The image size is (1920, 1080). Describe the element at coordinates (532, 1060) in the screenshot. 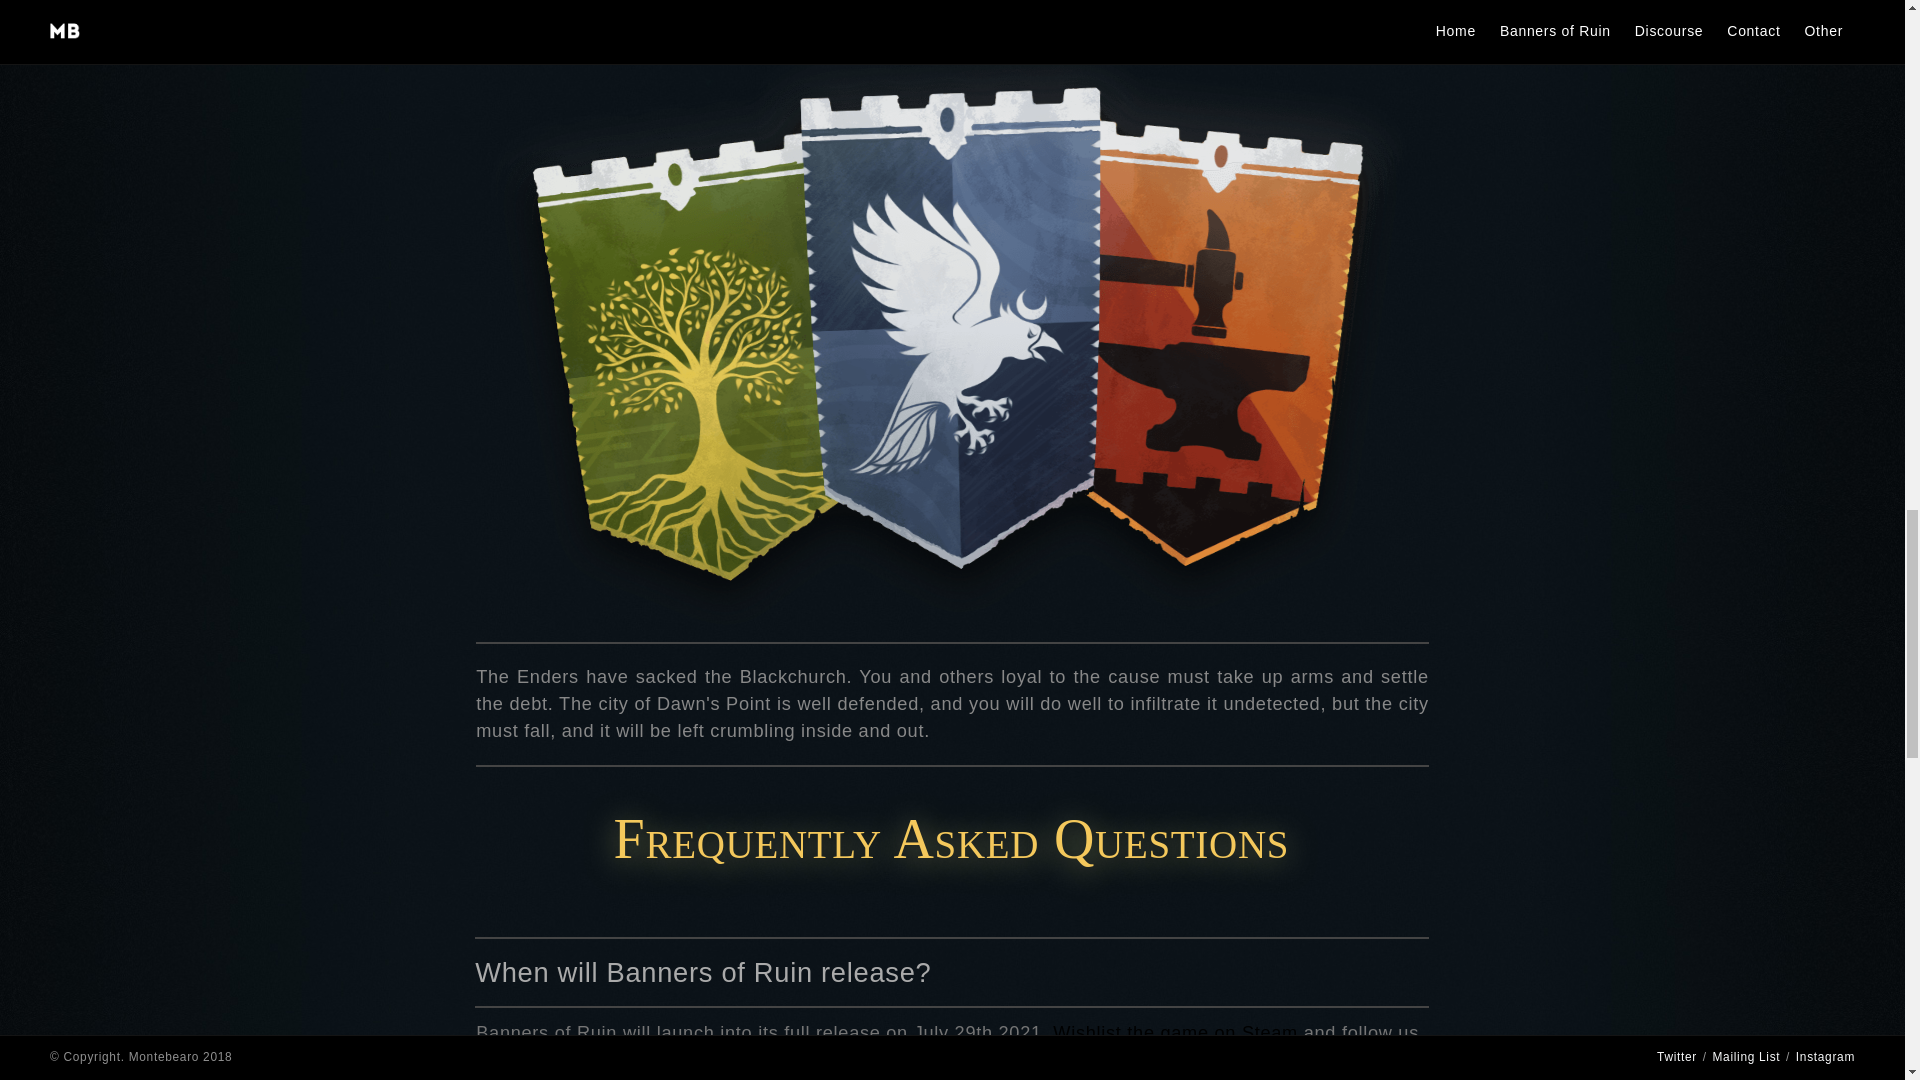

I see `Twitter` at that location.